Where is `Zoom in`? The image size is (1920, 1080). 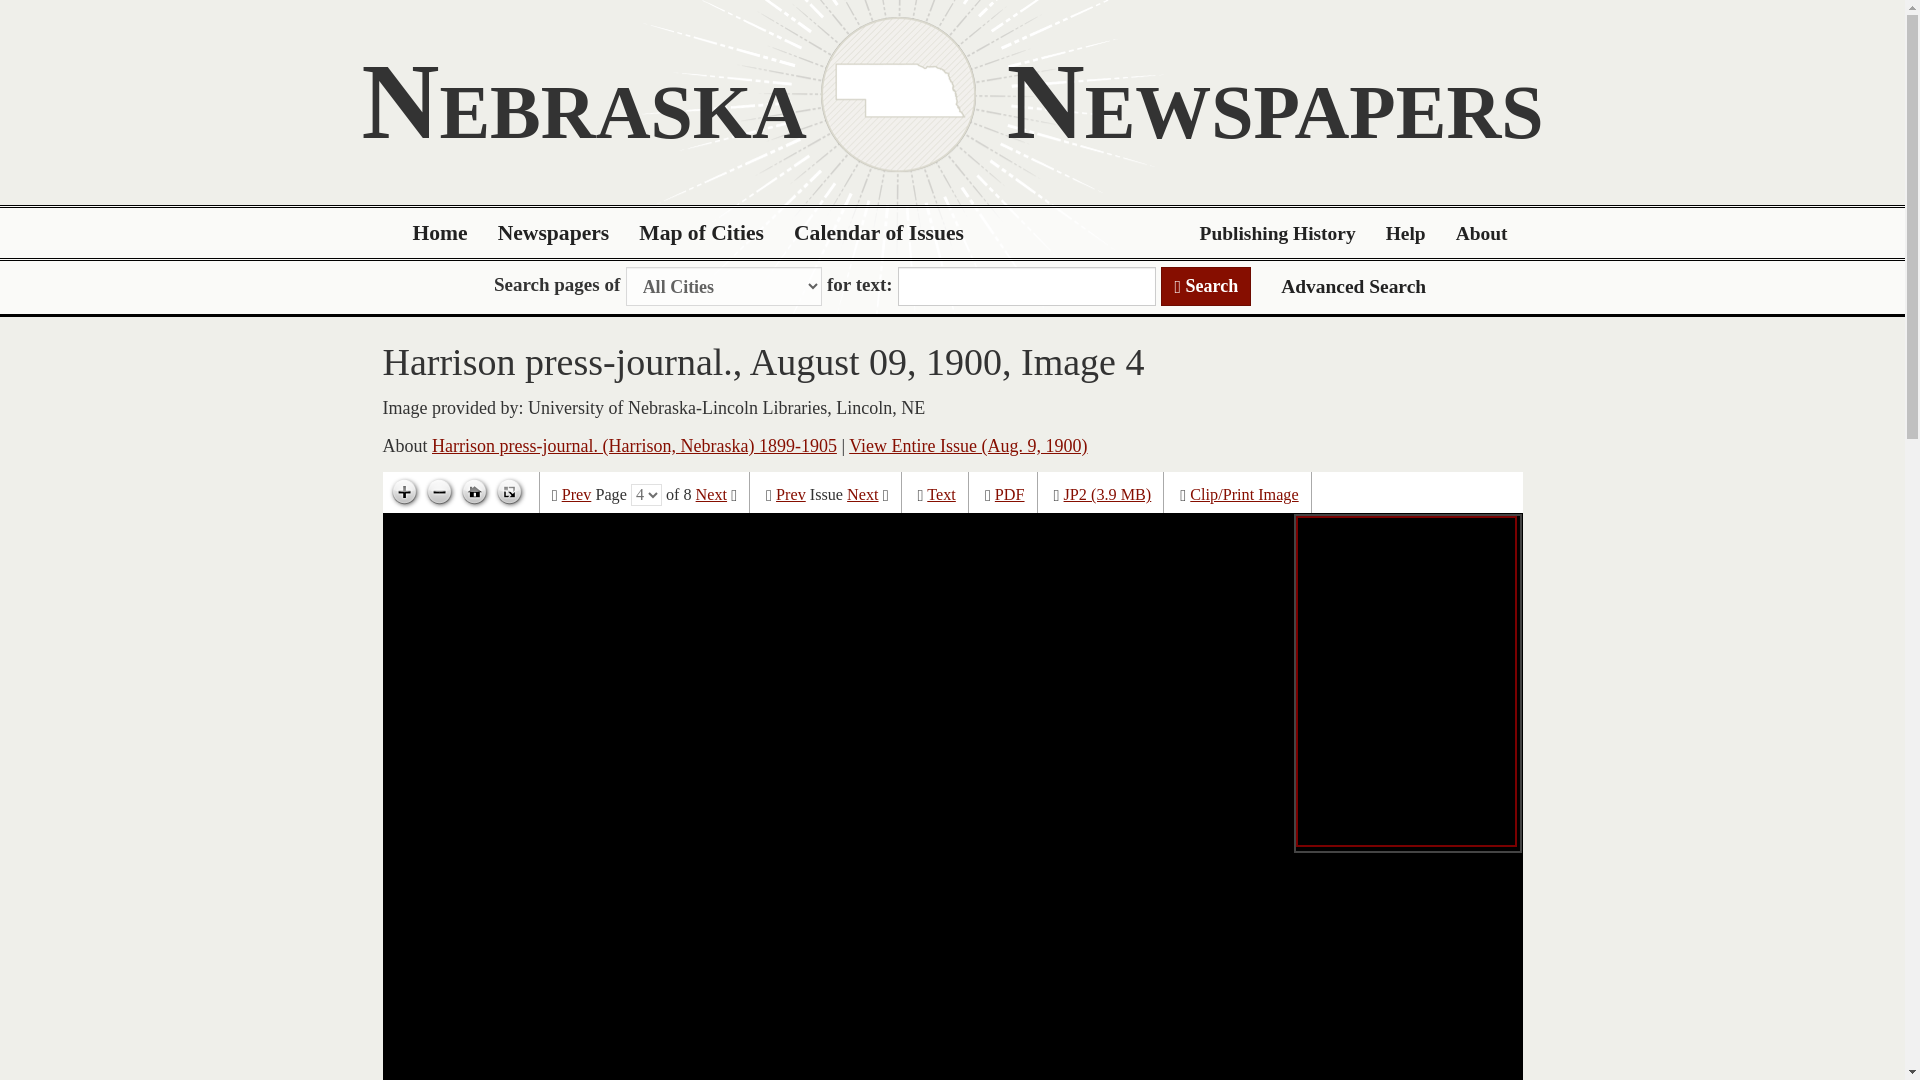
Zoom in is located at coordinates (404, 492).